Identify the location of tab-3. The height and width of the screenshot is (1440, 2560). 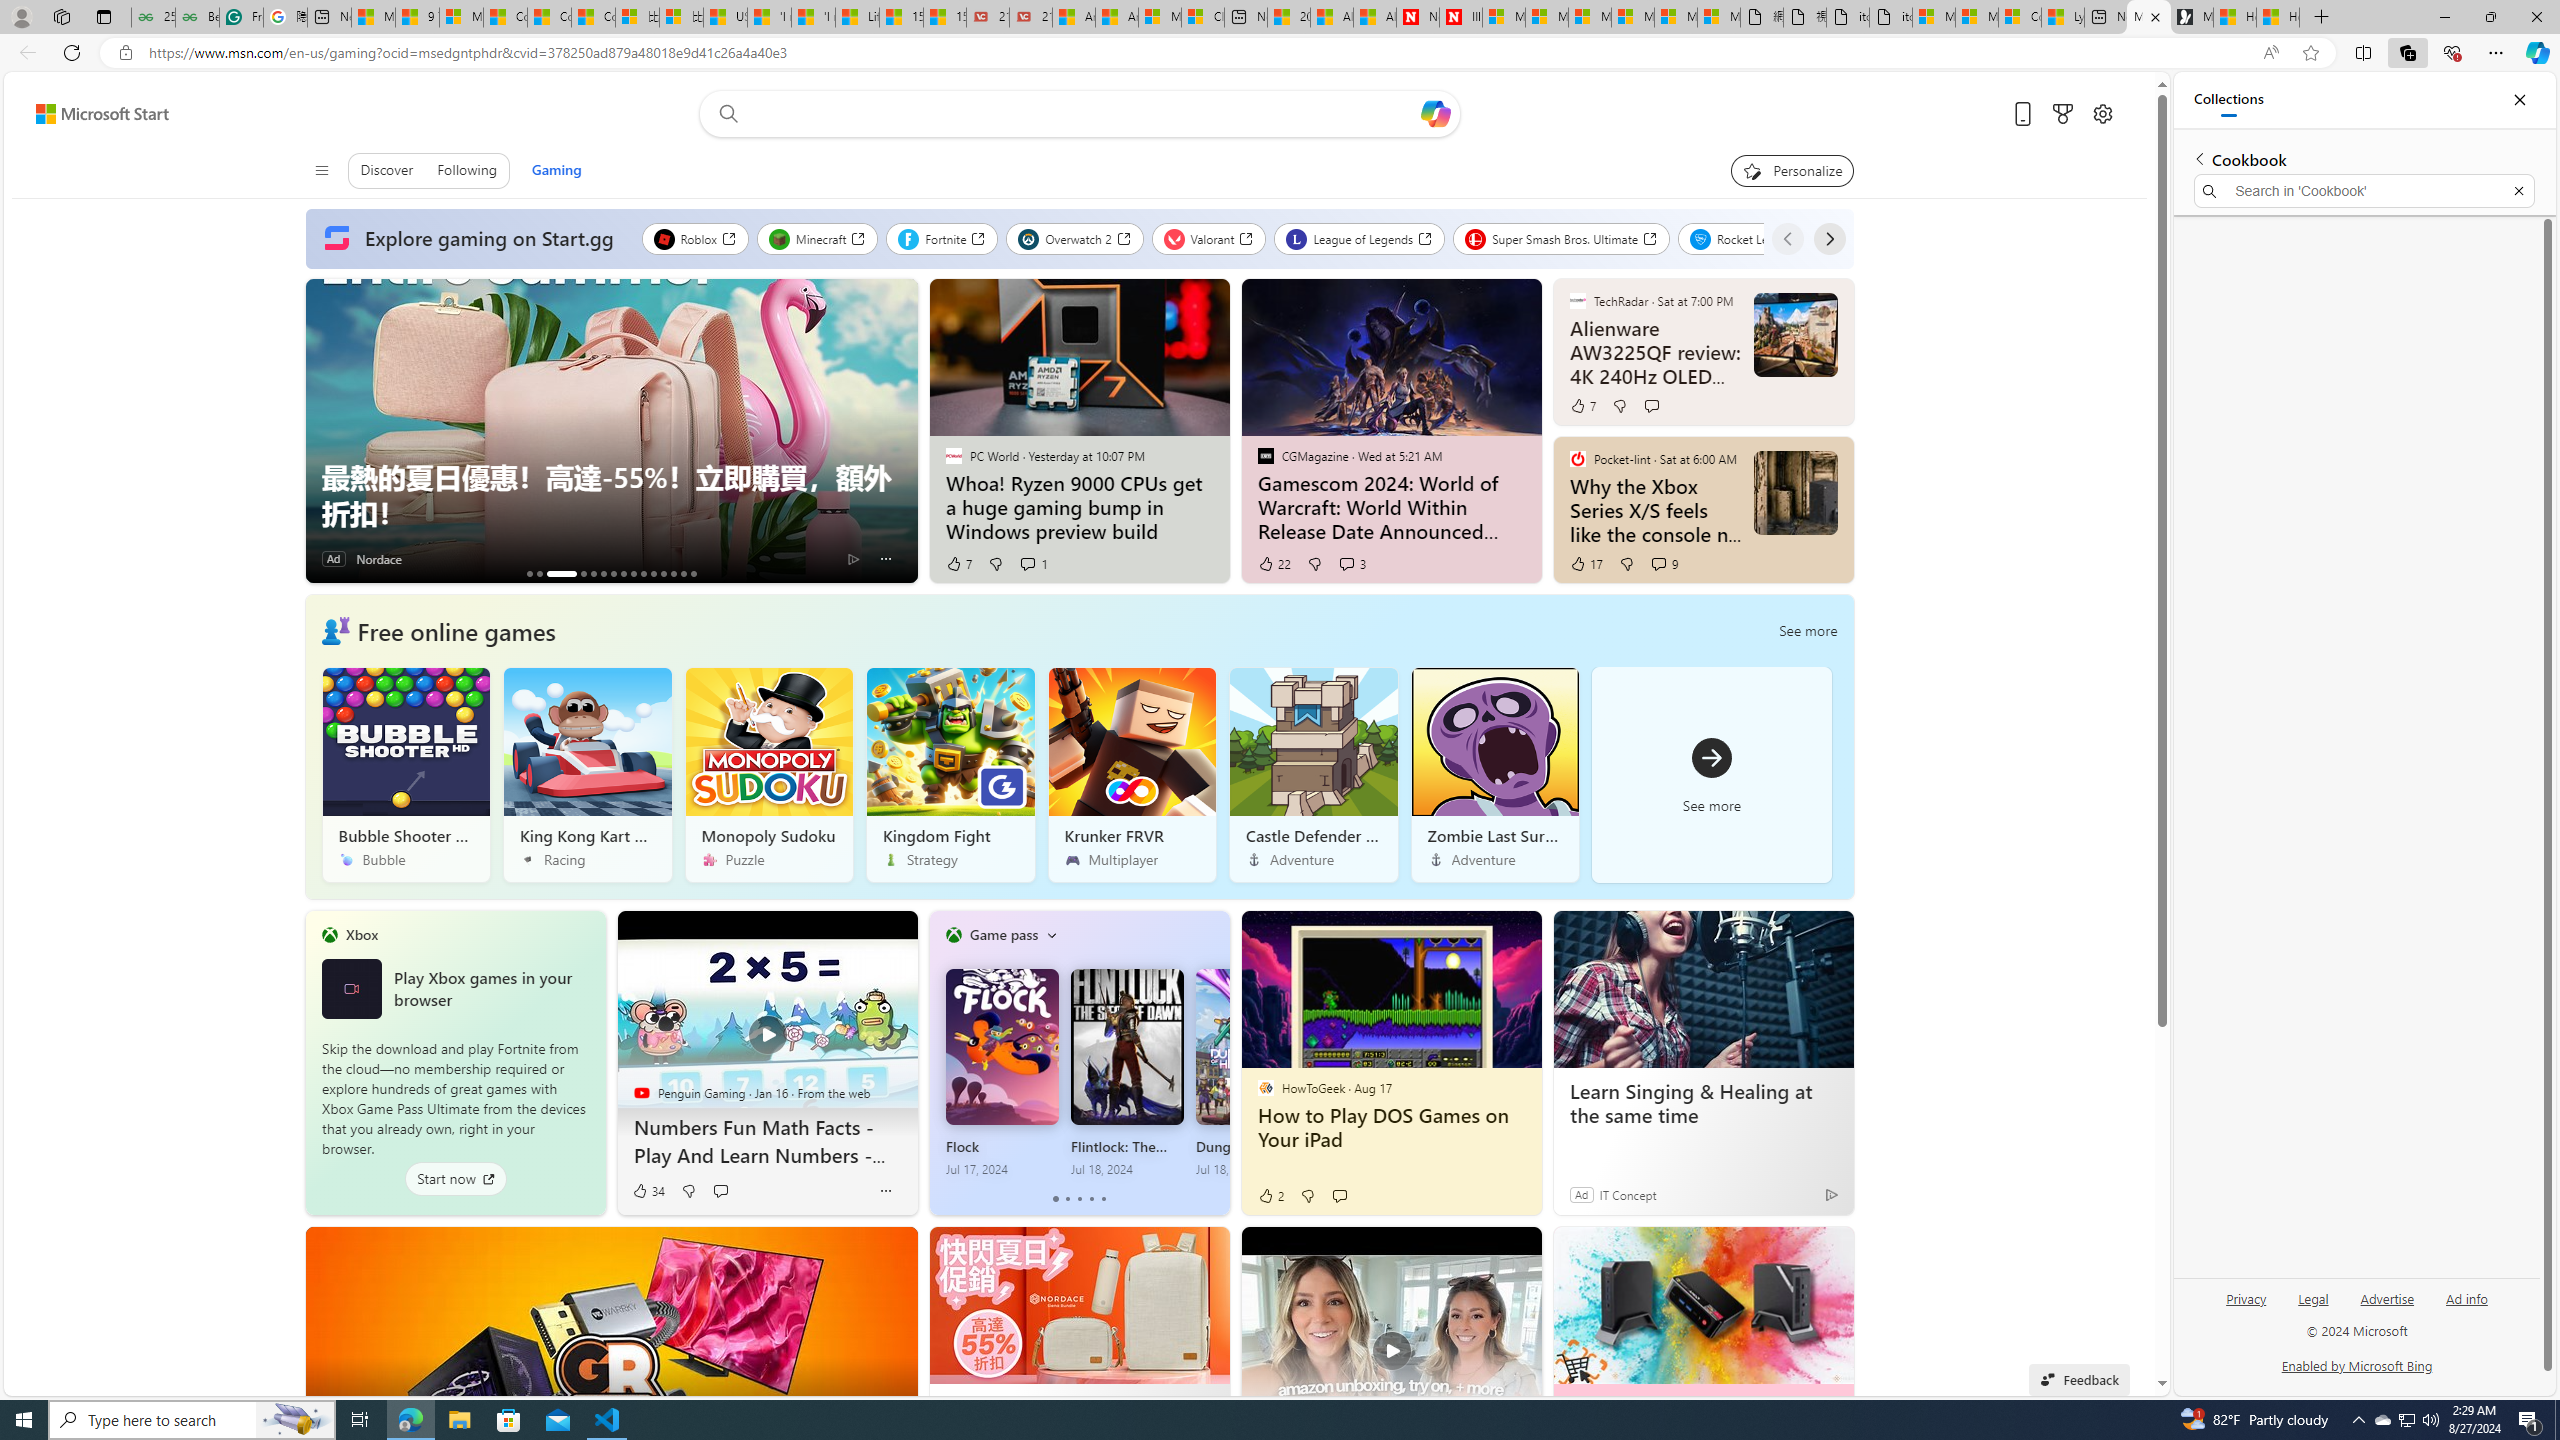
(1092, 1199).